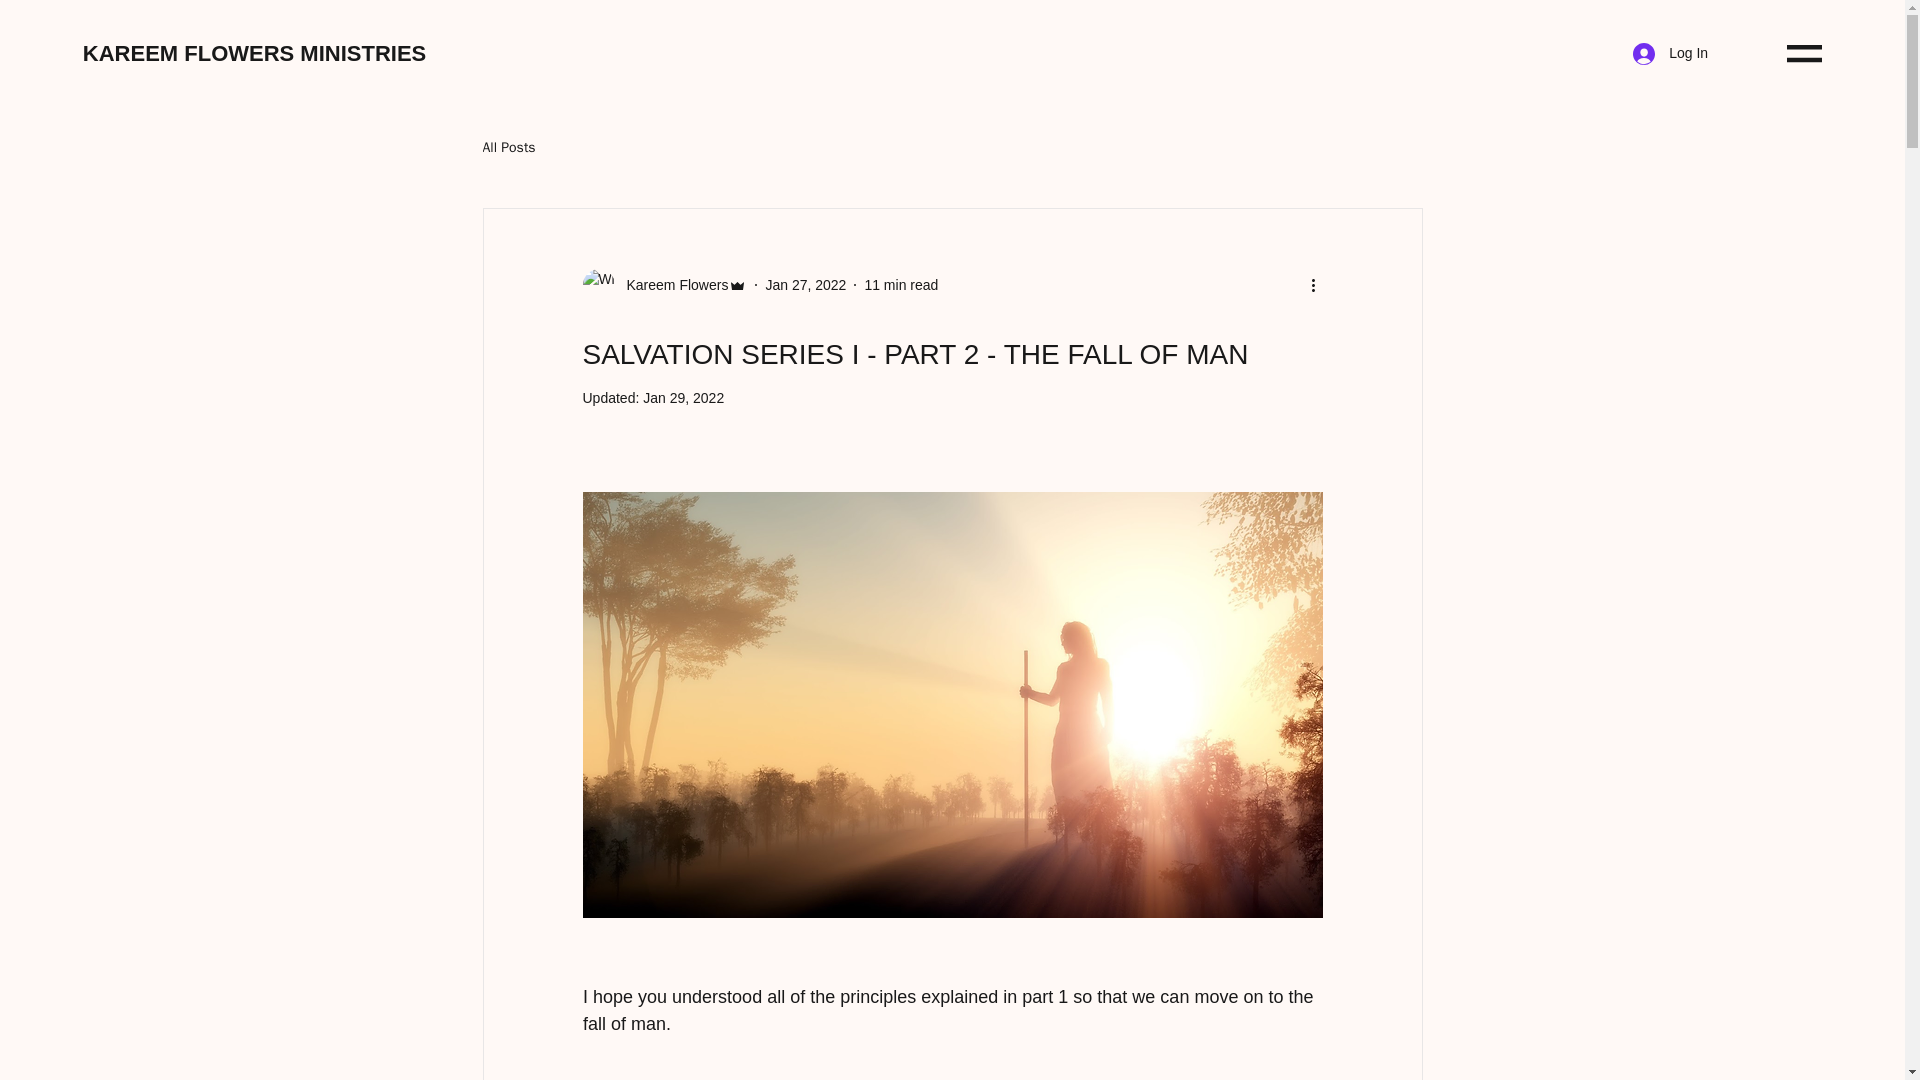  Describe the element at coordinates (1670, 54) in the screenshot. I see `Log In` at that location.